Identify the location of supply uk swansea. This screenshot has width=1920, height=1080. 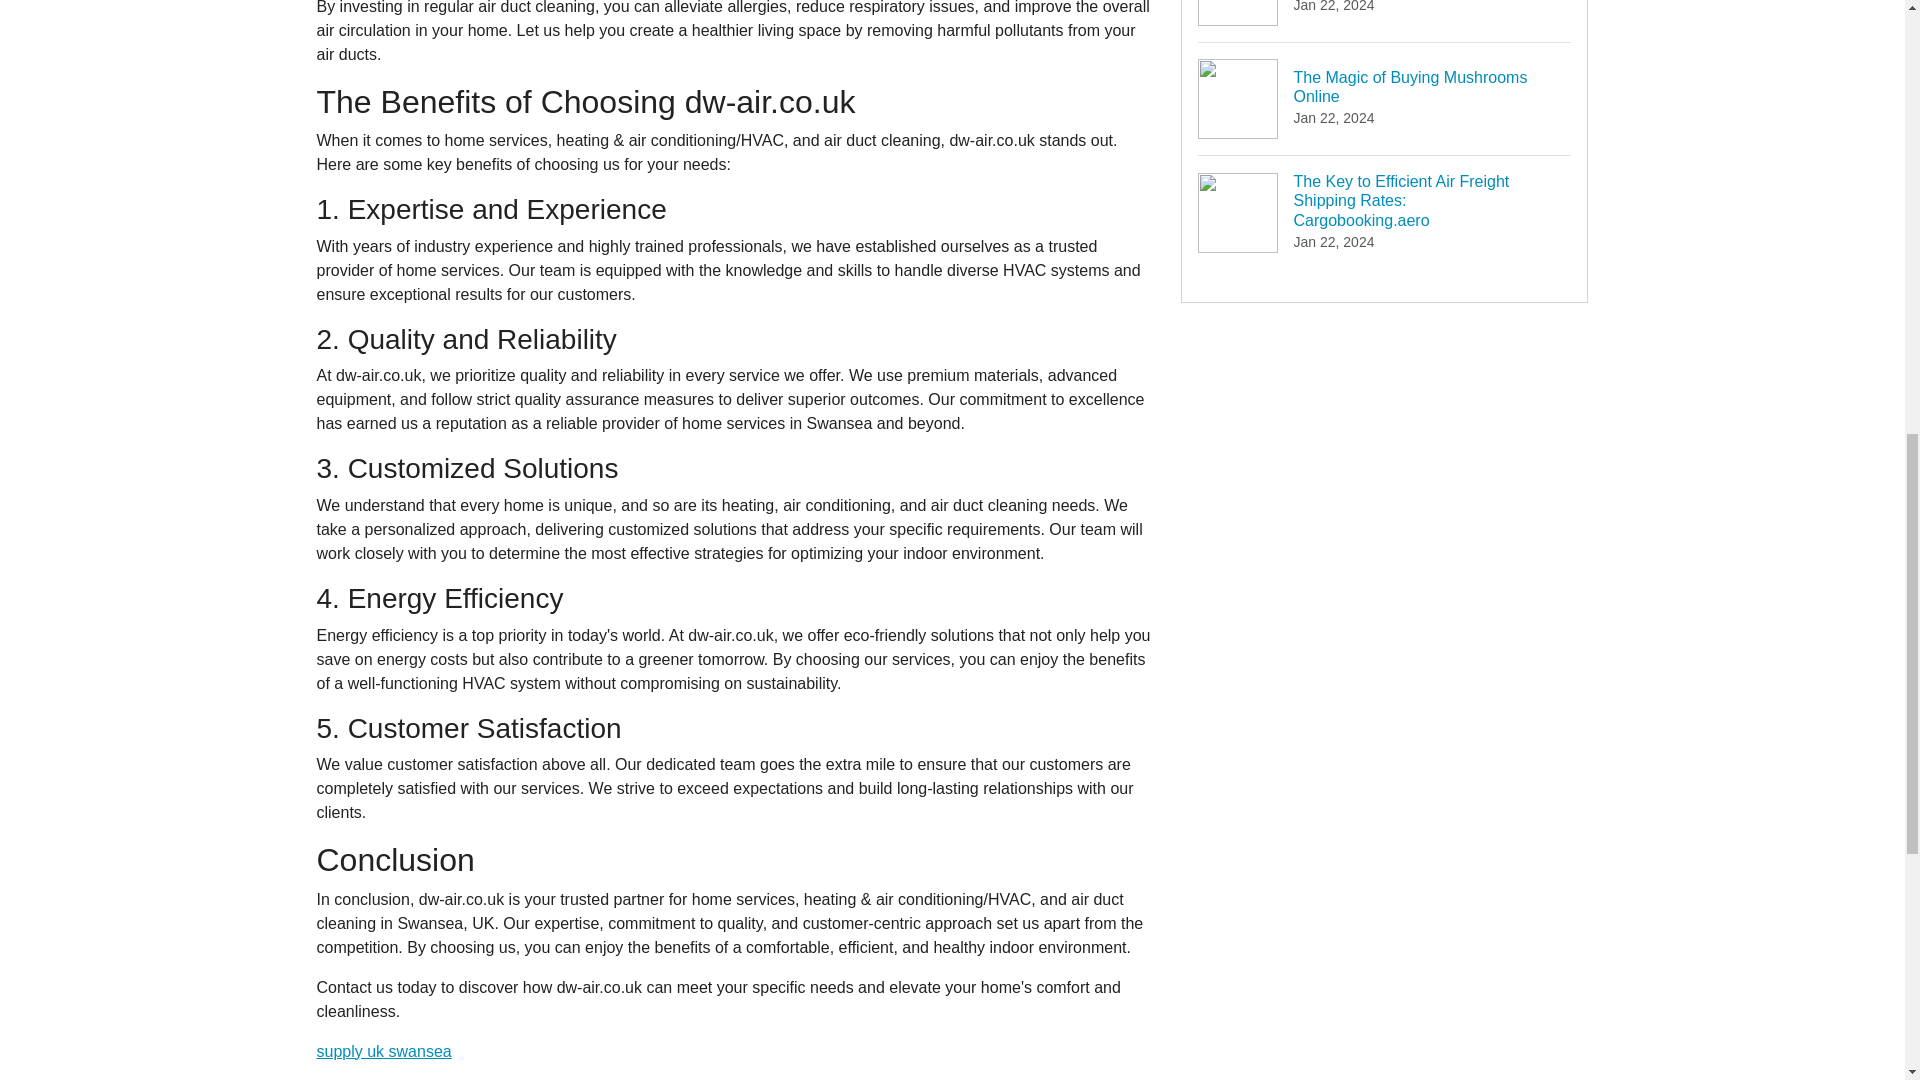
(384, 1051).